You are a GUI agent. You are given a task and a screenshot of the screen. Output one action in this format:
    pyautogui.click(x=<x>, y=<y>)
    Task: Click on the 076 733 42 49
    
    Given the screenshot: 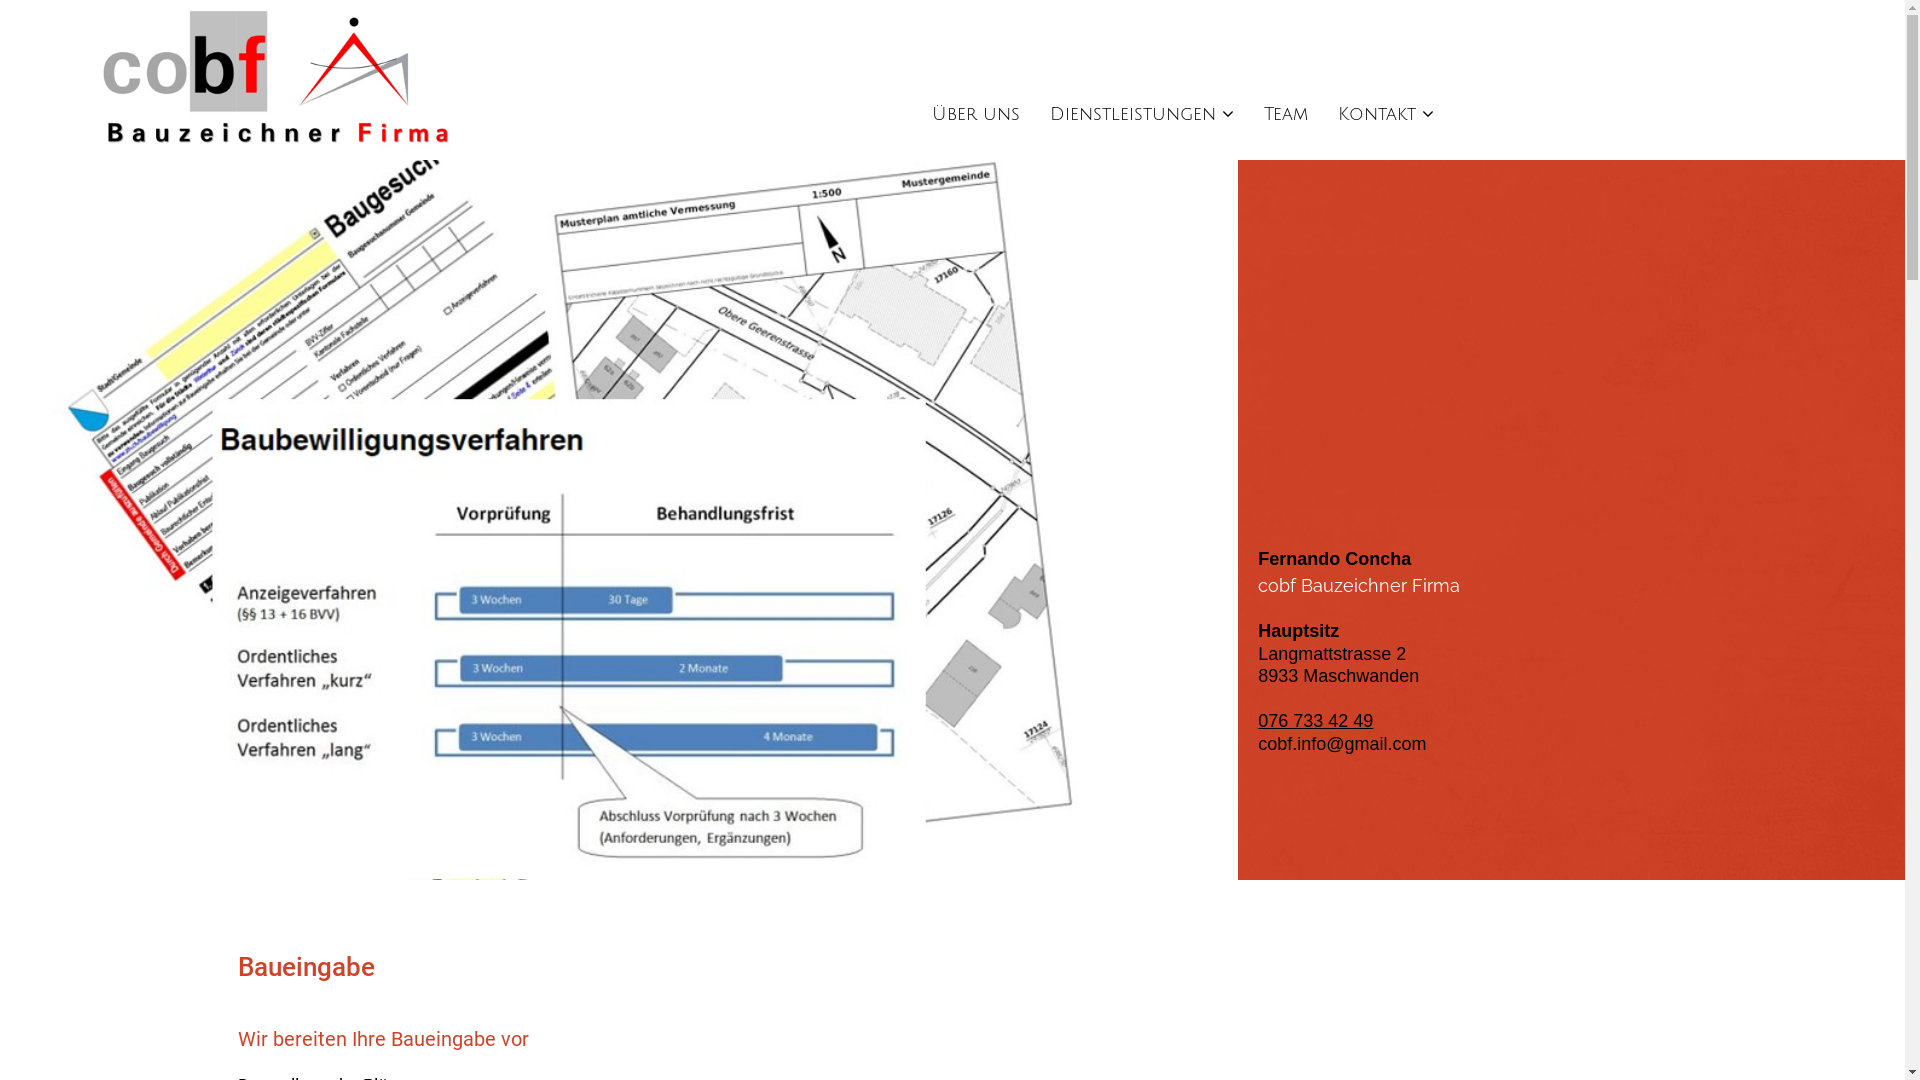 What is the action you would take?
    pyautogui.click(x=1316, y=721)
    